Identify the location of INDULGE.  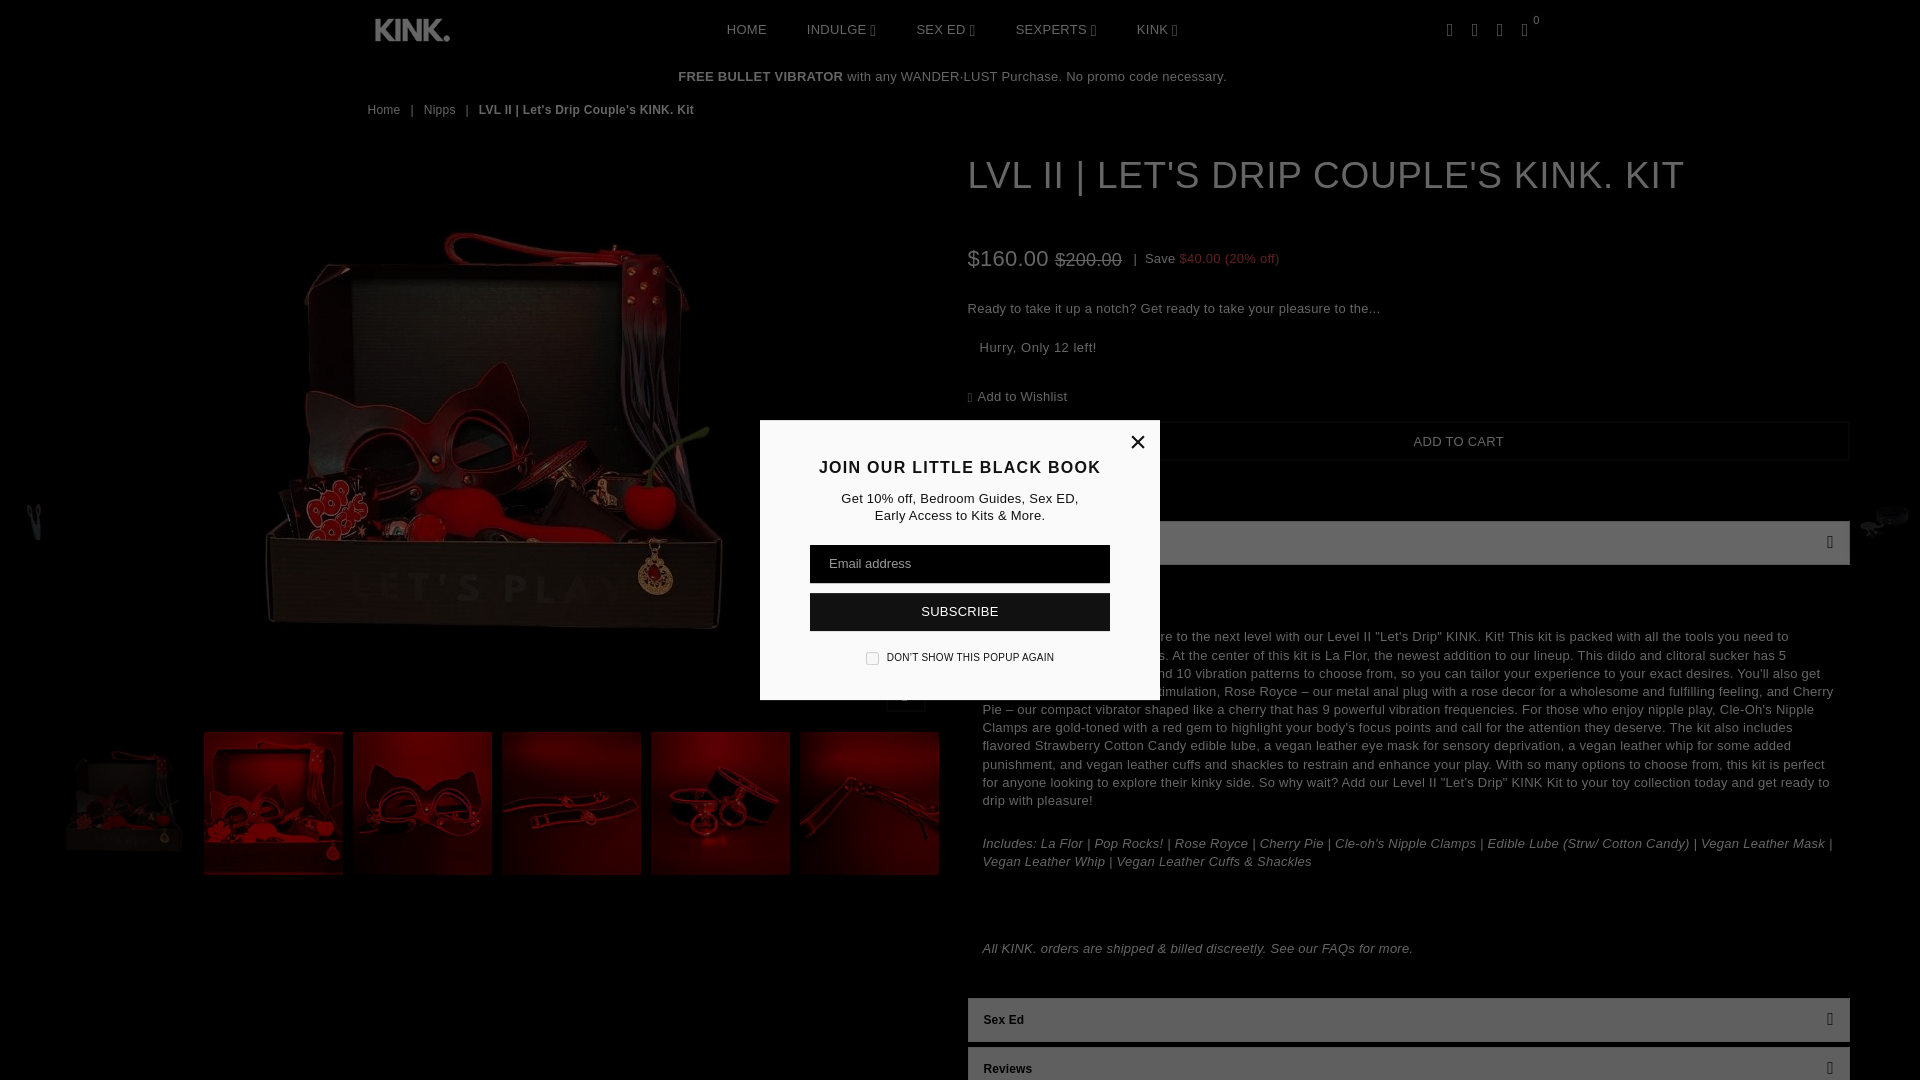
(842, 29).